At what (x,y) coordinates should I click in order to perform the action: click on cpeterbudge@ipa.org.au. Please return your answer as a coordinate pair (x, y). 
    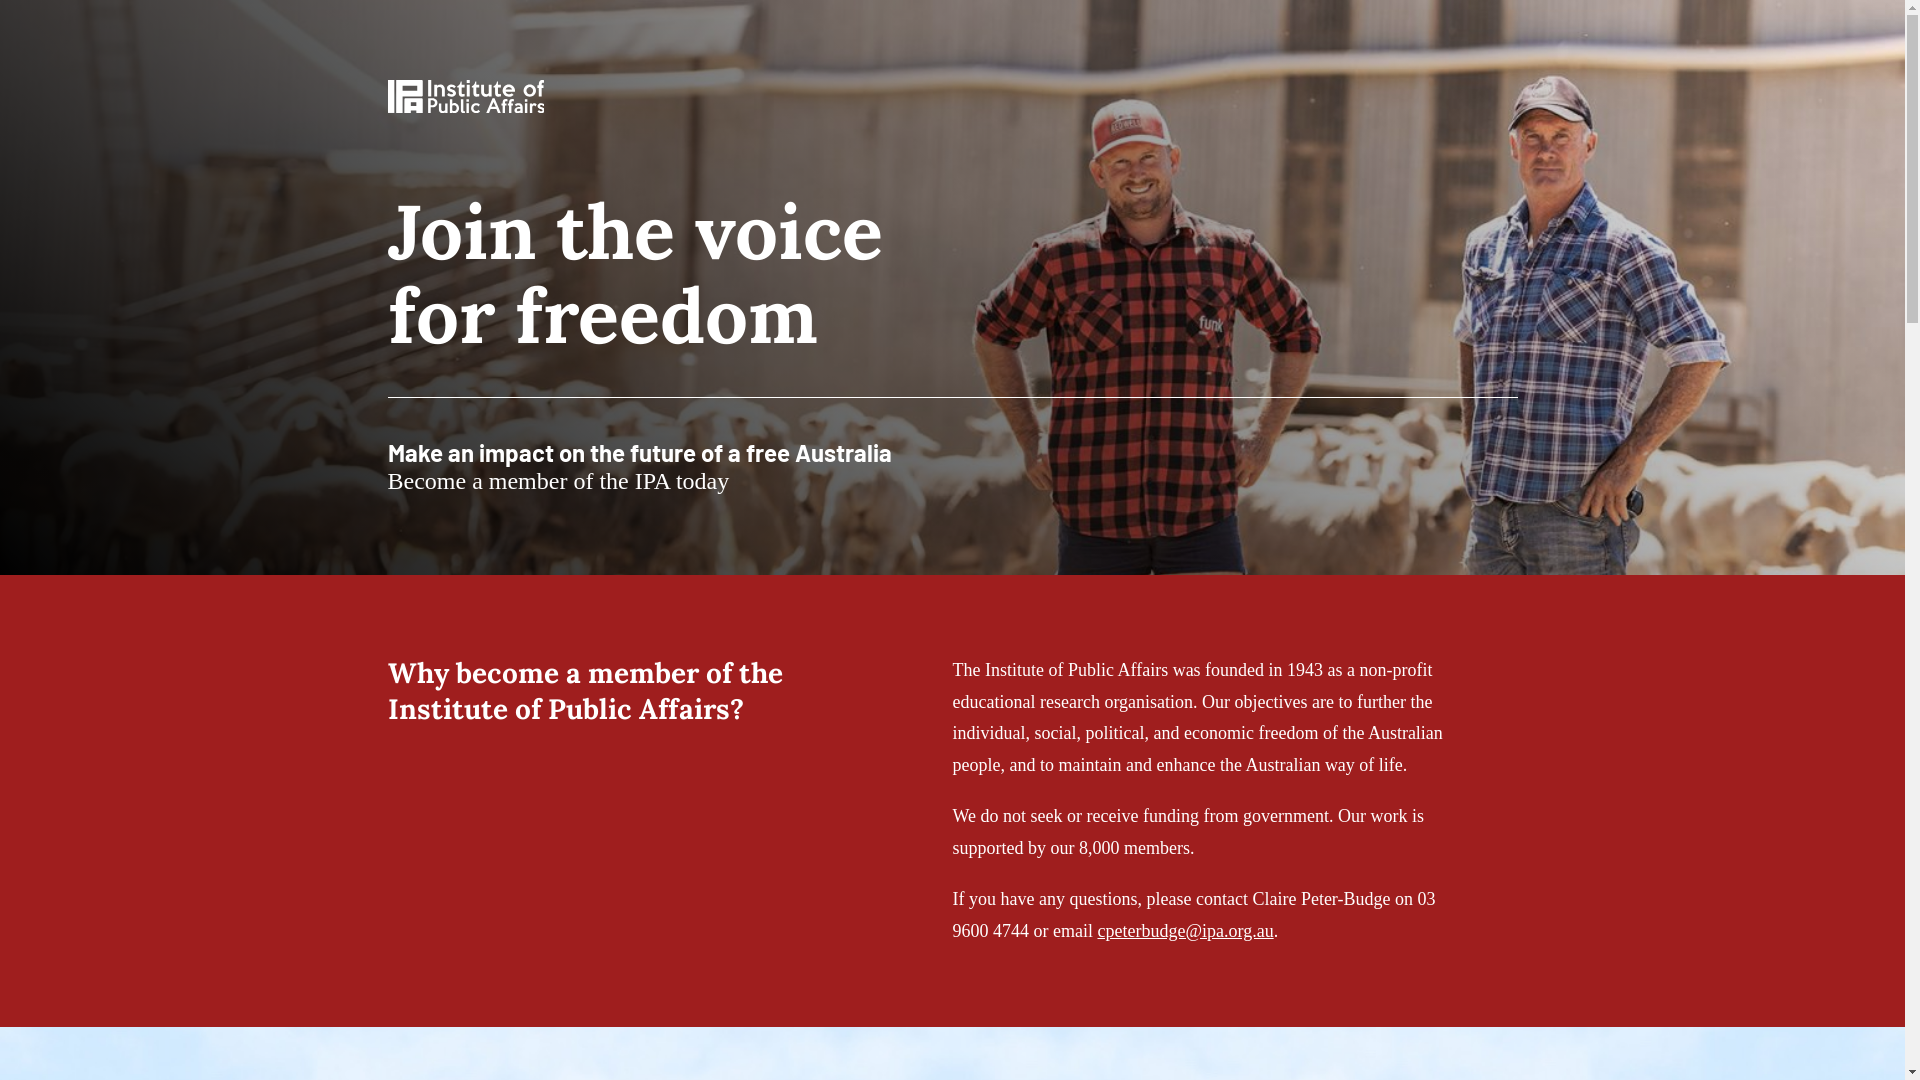
    Looking at the image, I should click on (1185, 931).